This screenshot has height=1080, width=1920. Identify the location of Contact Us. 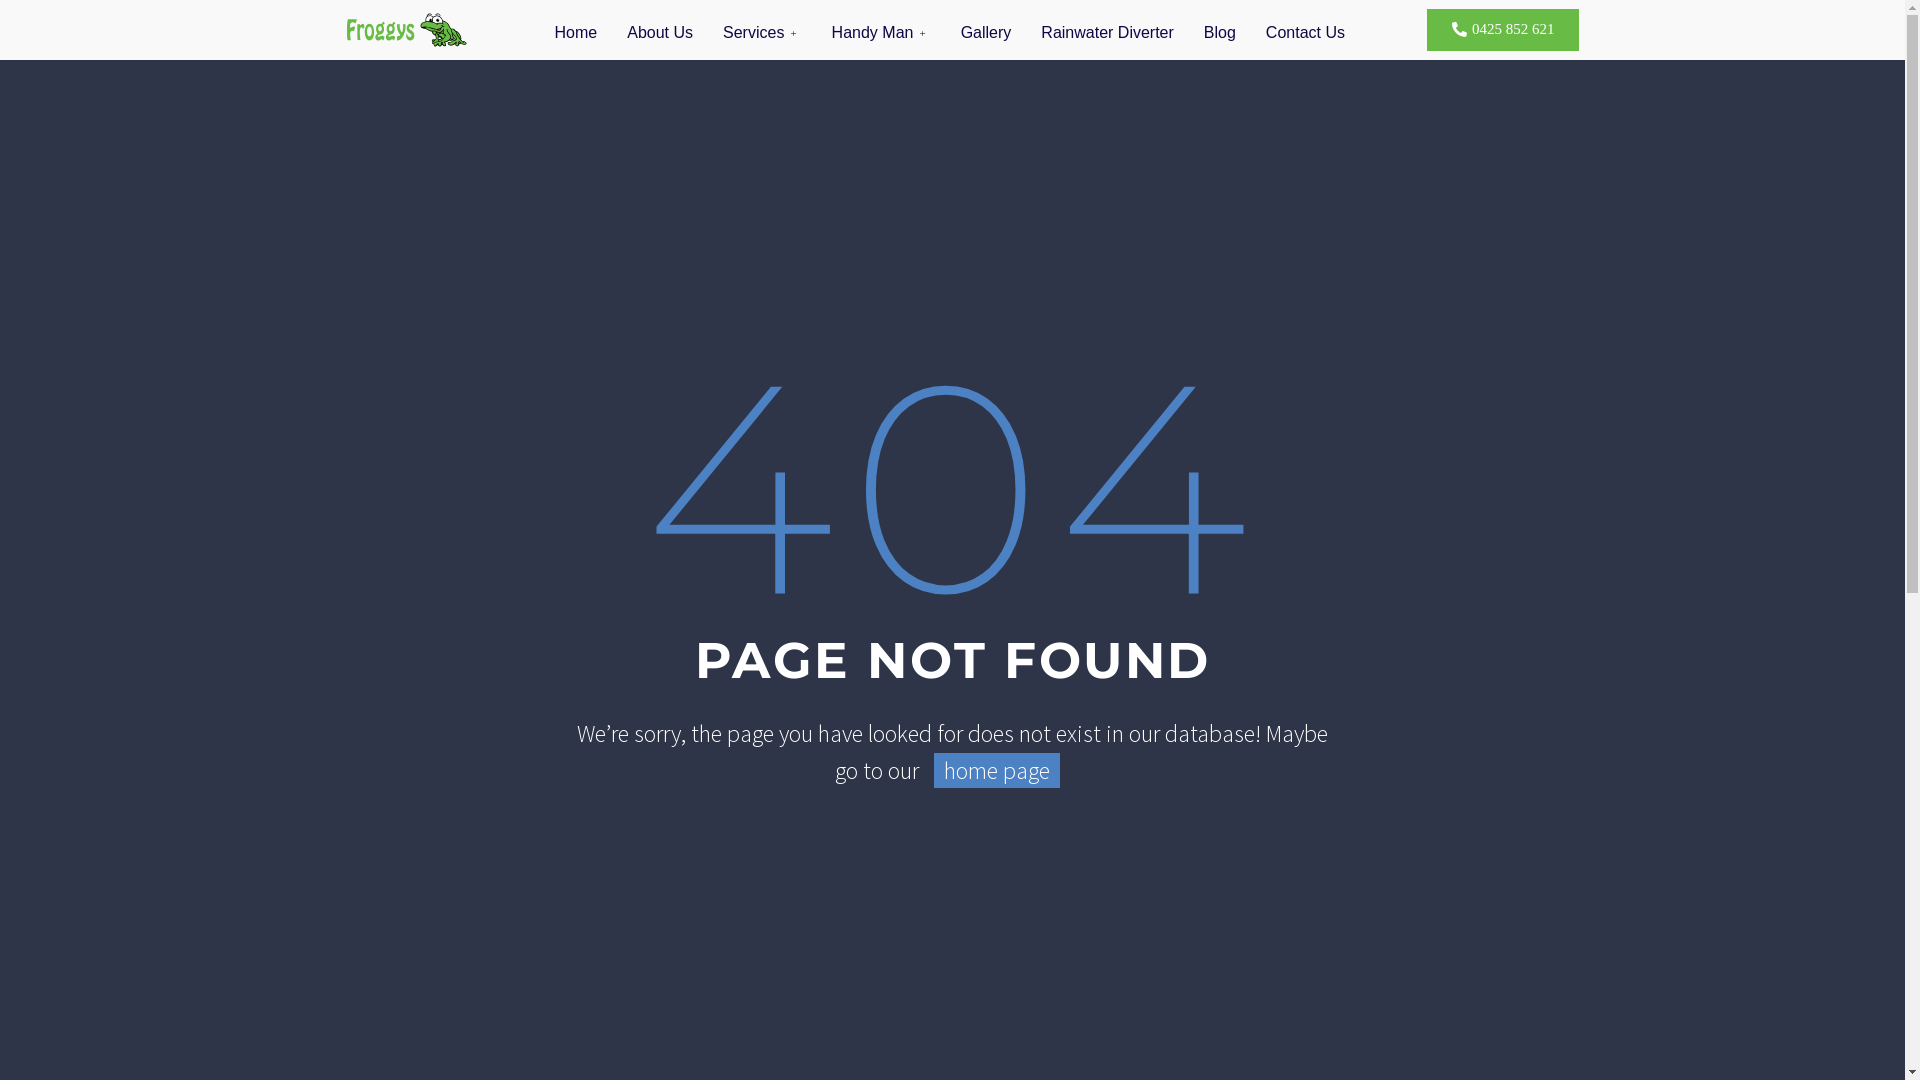
(1306, 32).